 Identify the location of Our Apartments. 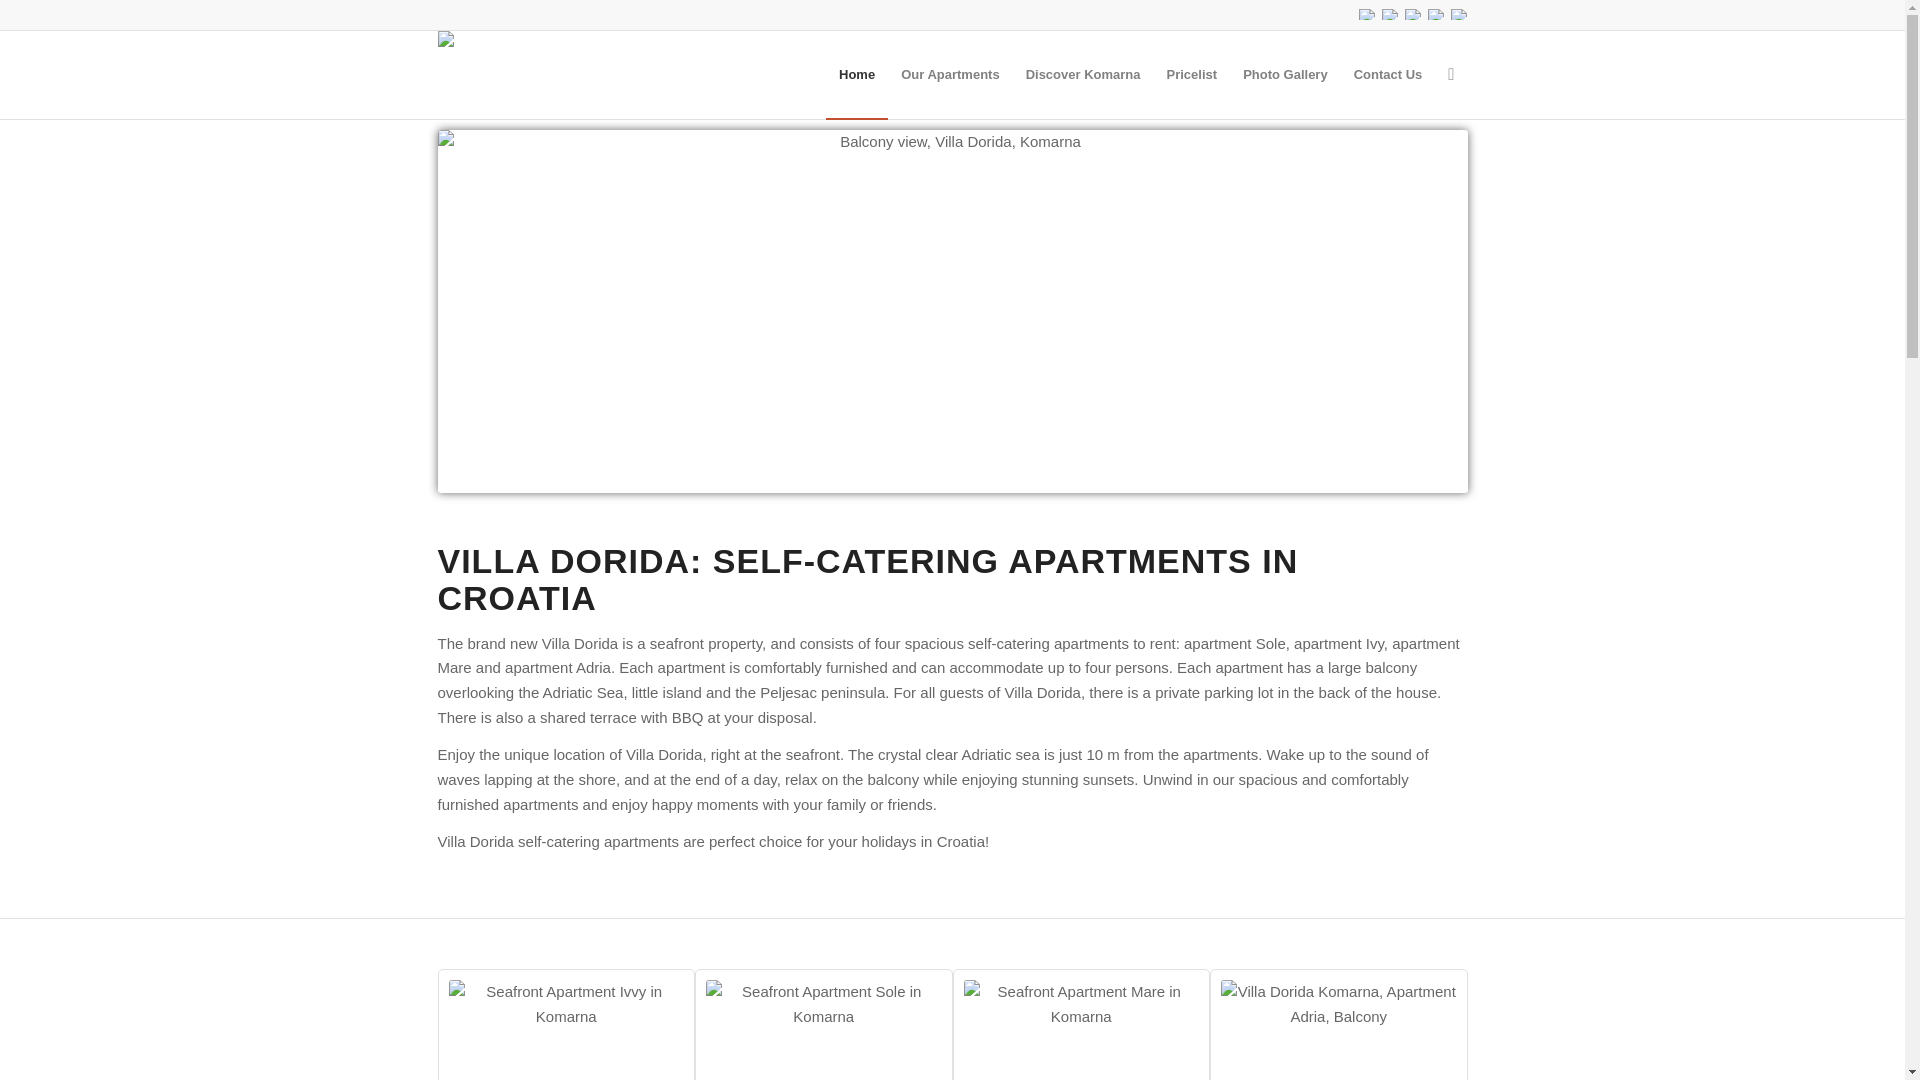
(949, 74).